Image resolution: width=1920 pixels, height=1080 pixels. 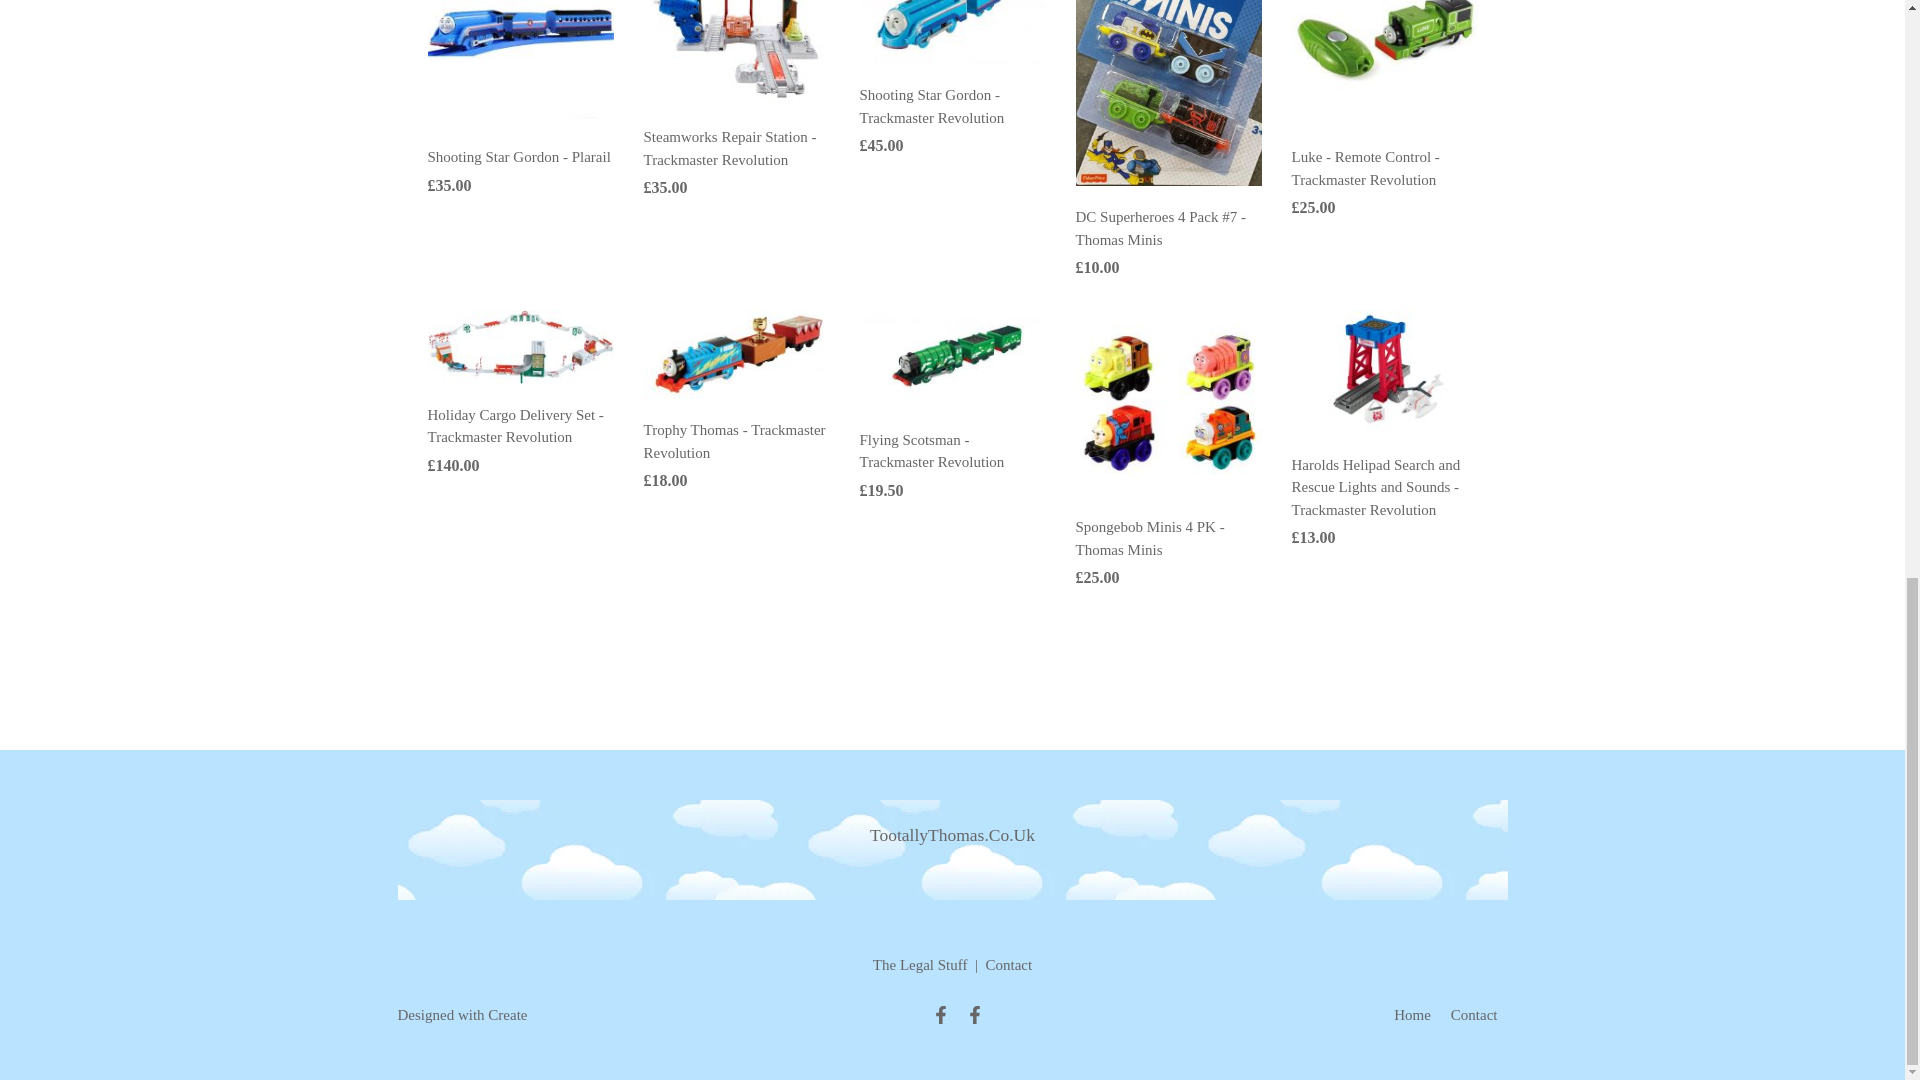 I want to click on         Spongebob Minis 4 PK - Thomas Minis , so click(x=1150, y=538).